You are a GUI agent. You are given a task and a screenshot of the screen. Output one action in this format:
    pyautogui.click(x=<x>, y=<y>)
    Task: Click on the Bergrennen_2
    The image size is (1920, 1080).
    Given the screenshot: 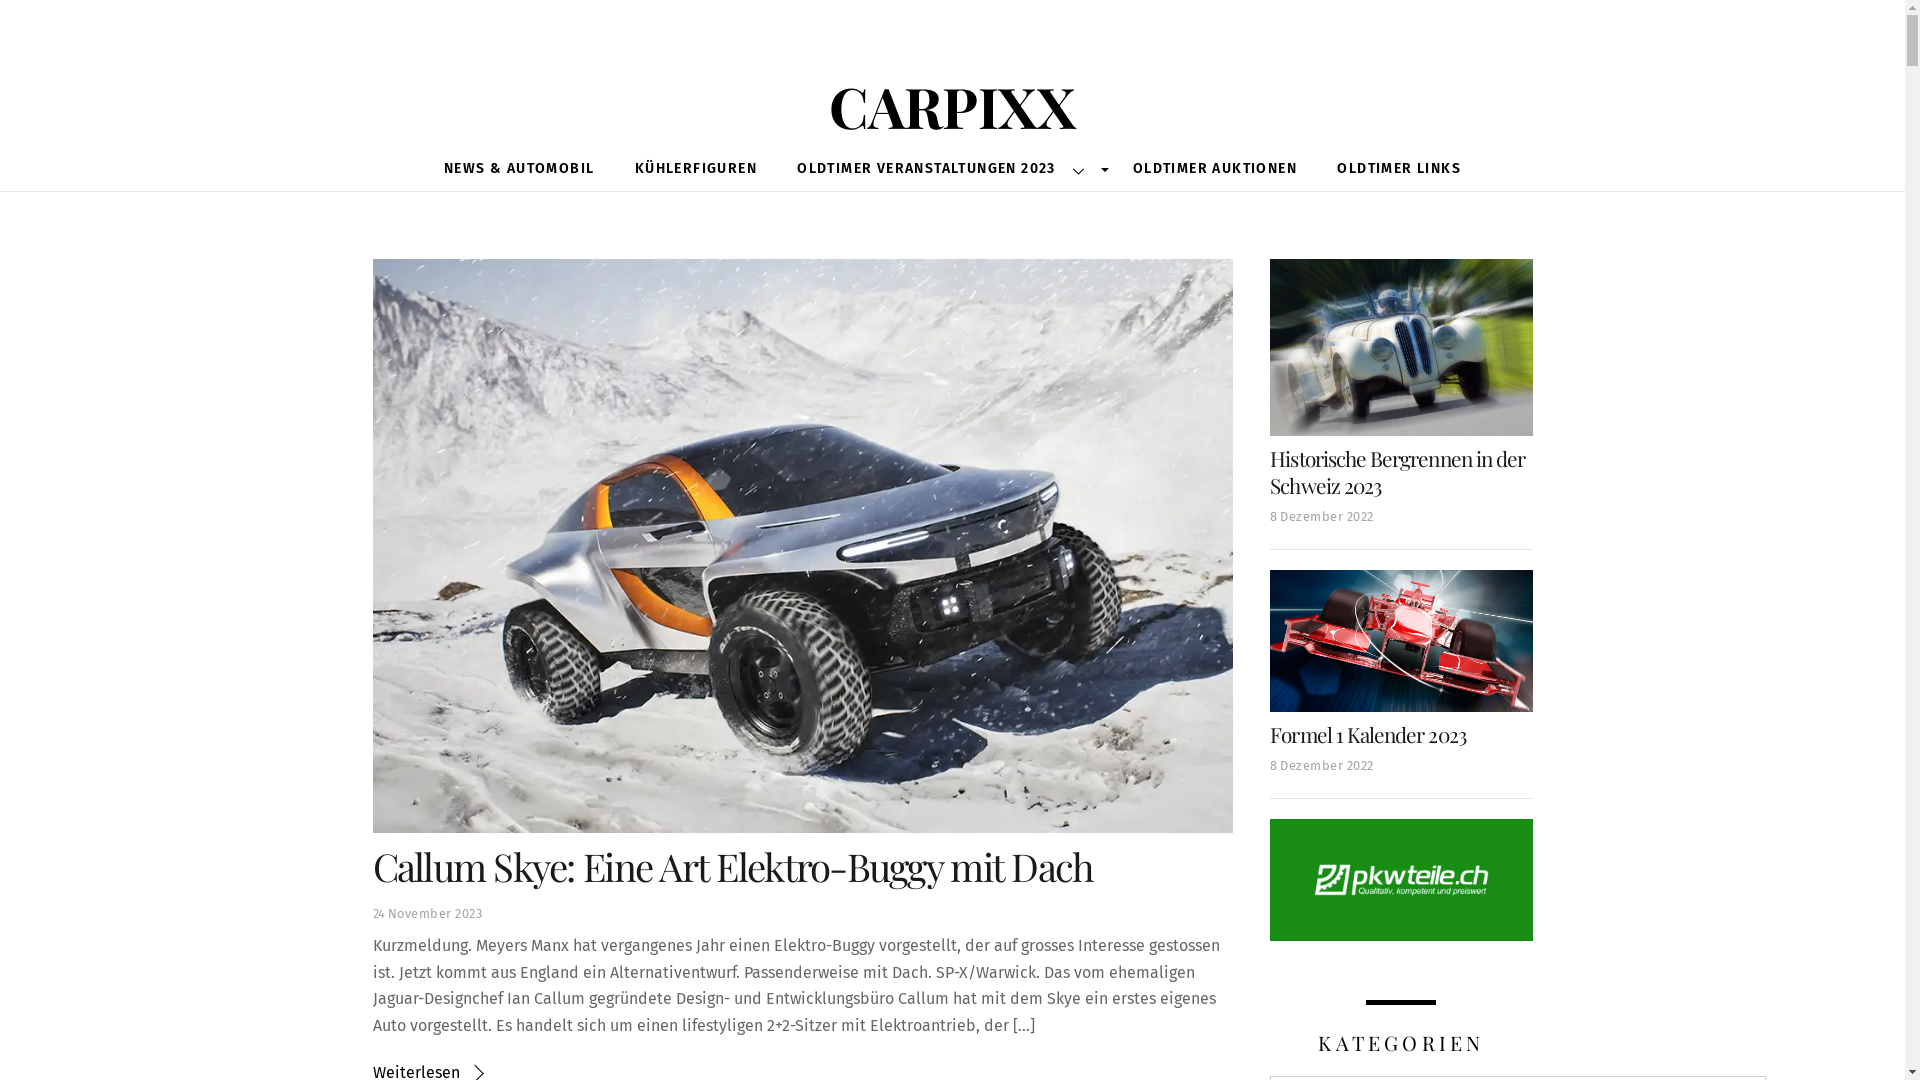 What is the action you would take?
    pyautogui.click(x=1401, y=348)
    